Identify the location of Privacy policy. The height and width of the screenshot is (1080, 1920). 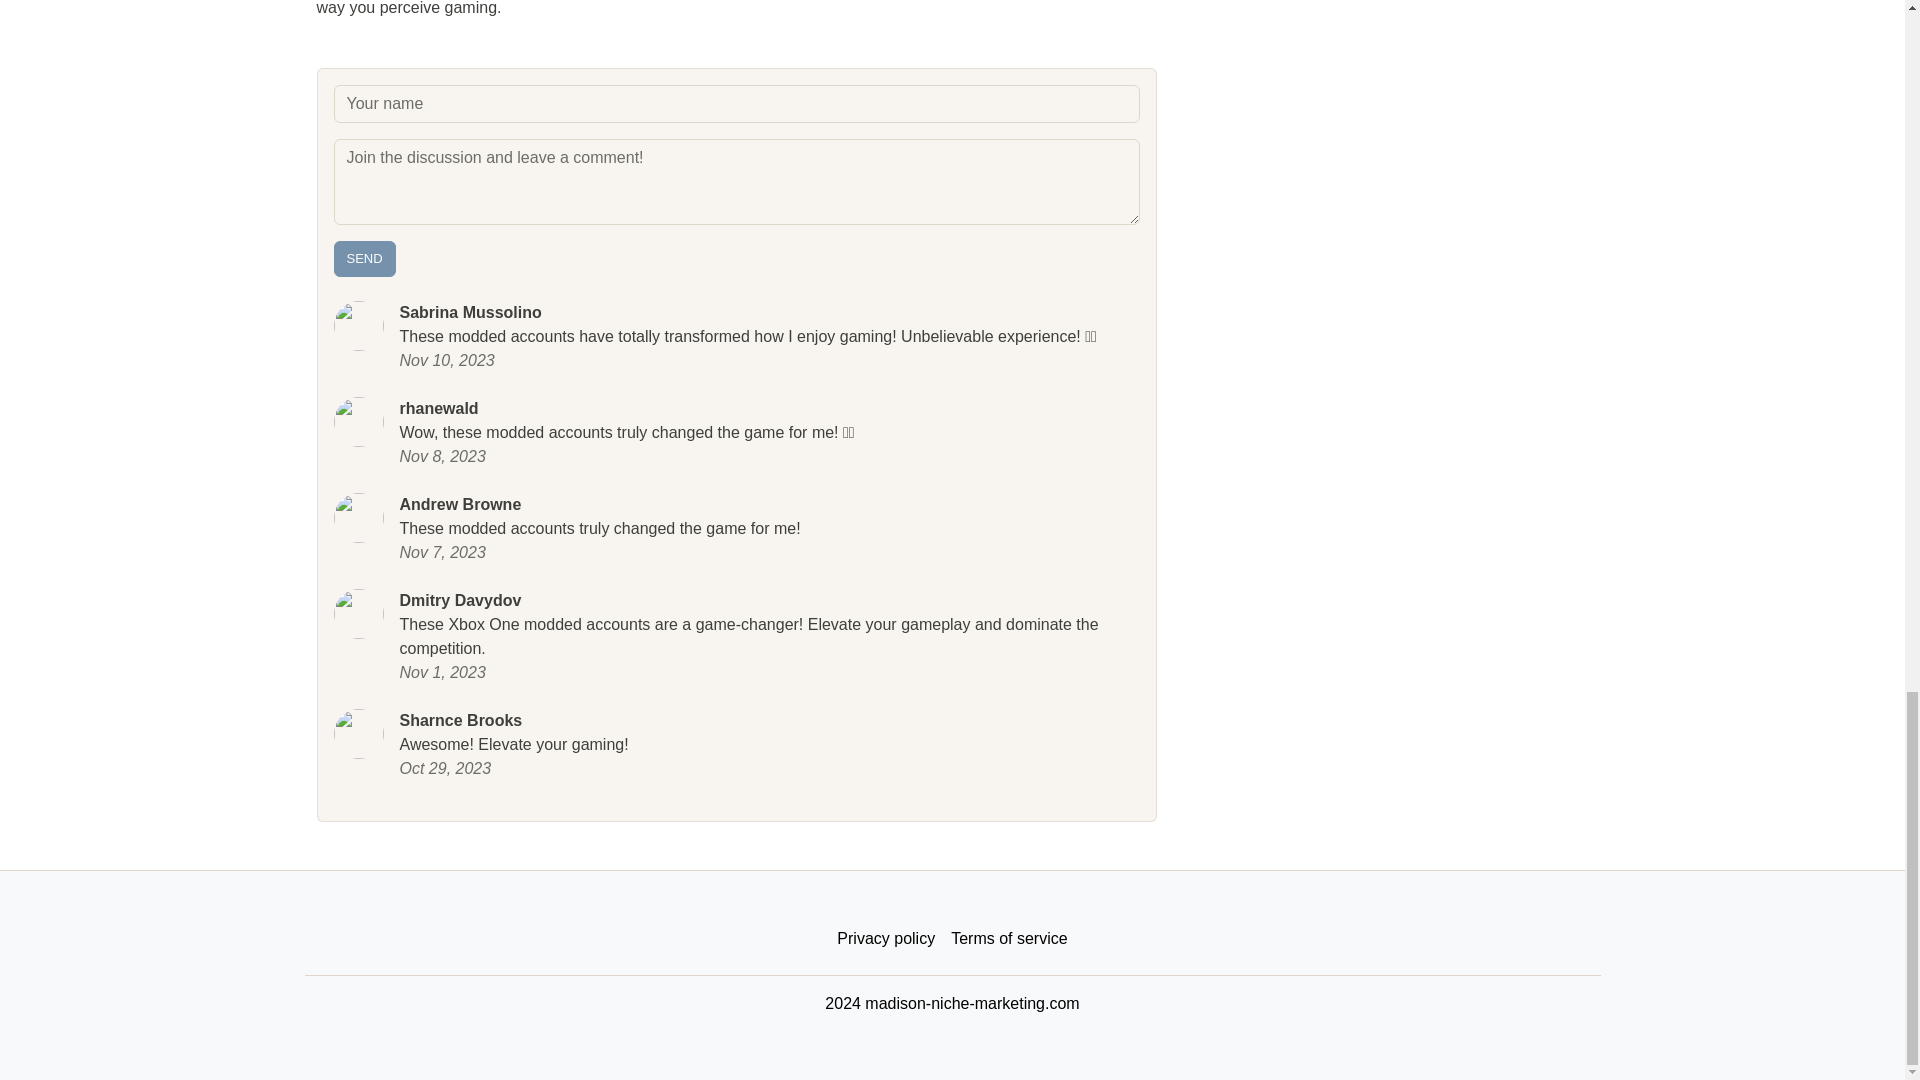
(886, 939).